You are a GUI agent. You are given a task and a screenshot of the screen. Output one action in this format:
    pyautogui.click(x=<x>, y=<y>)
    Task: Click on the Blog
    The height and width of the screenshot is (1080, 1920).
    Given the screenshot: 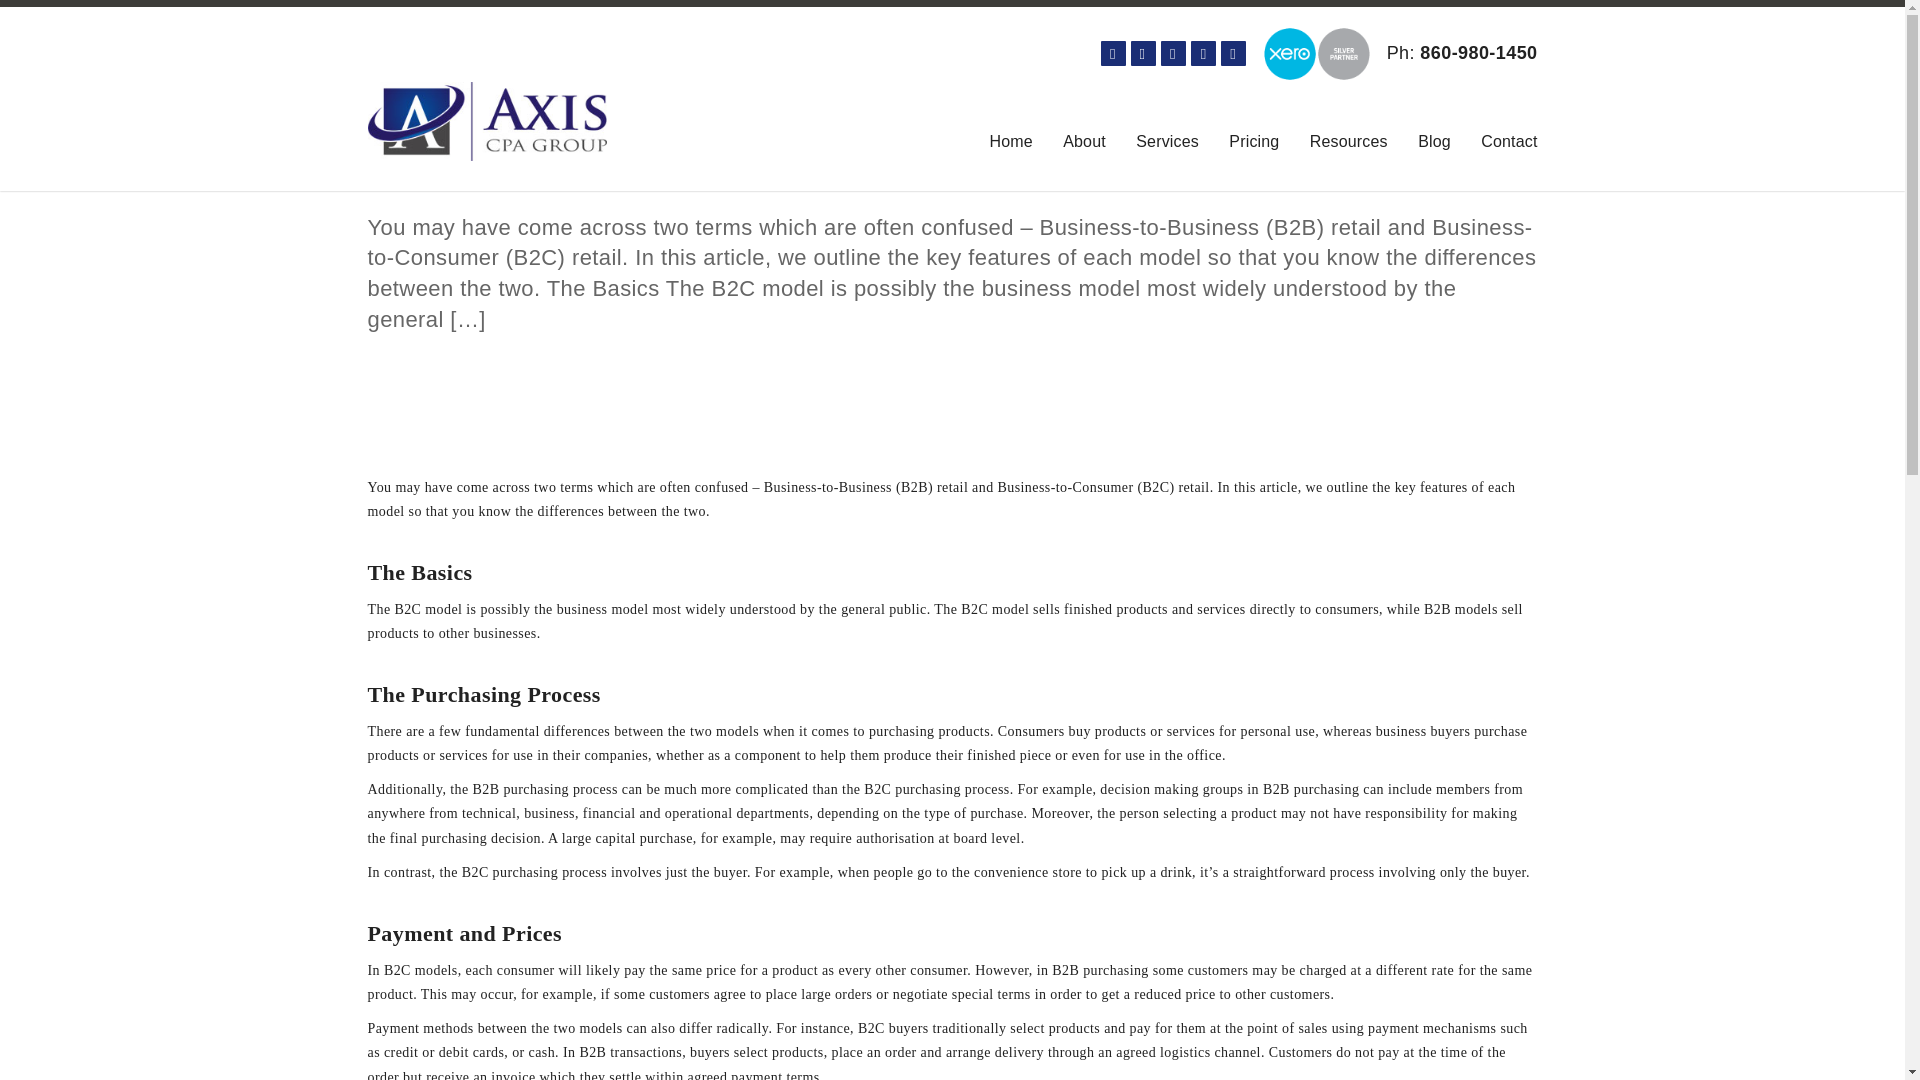 What is the action you would take?
    pyautogui.click(x=1434, y=142)
    